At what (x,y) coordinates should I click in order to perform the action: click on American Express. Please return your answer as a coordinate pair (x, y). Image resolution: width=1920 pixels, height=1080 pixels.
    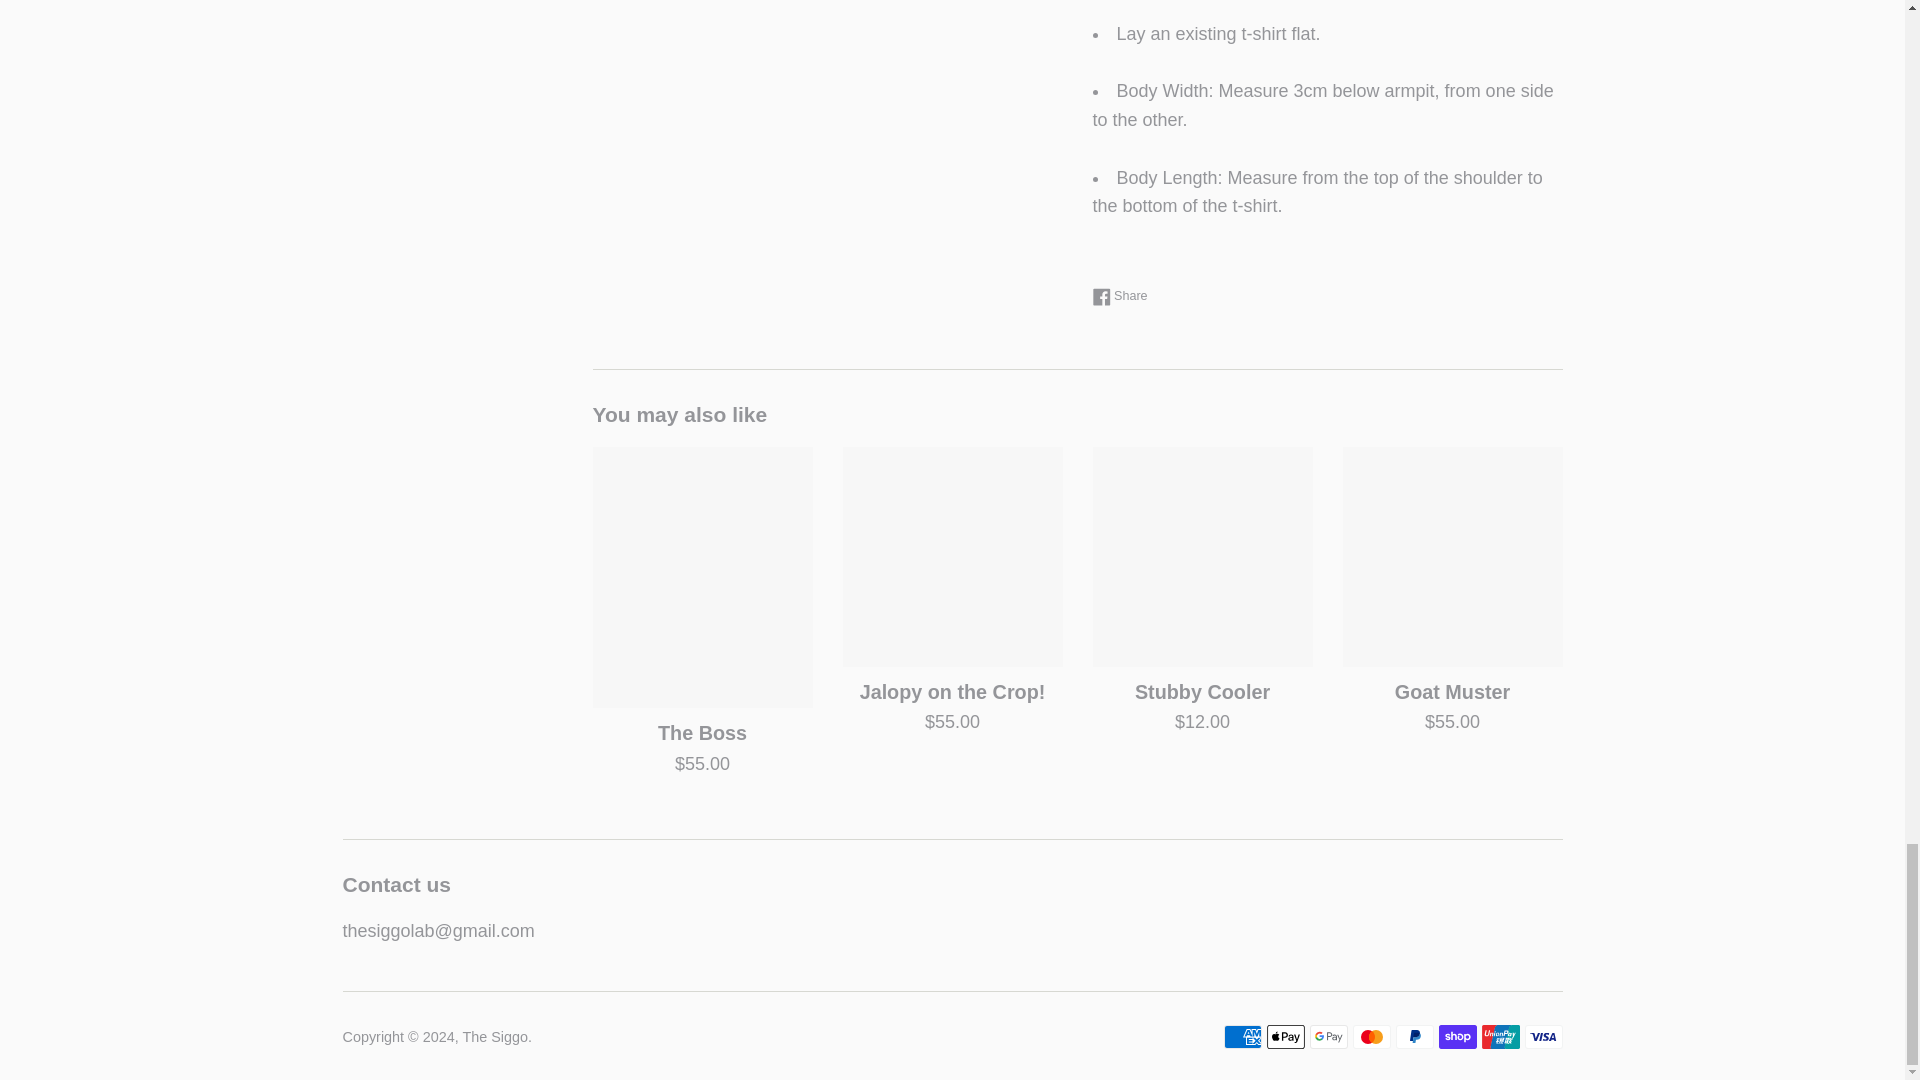
    Looking at the image, I should click on (1242, 1036).